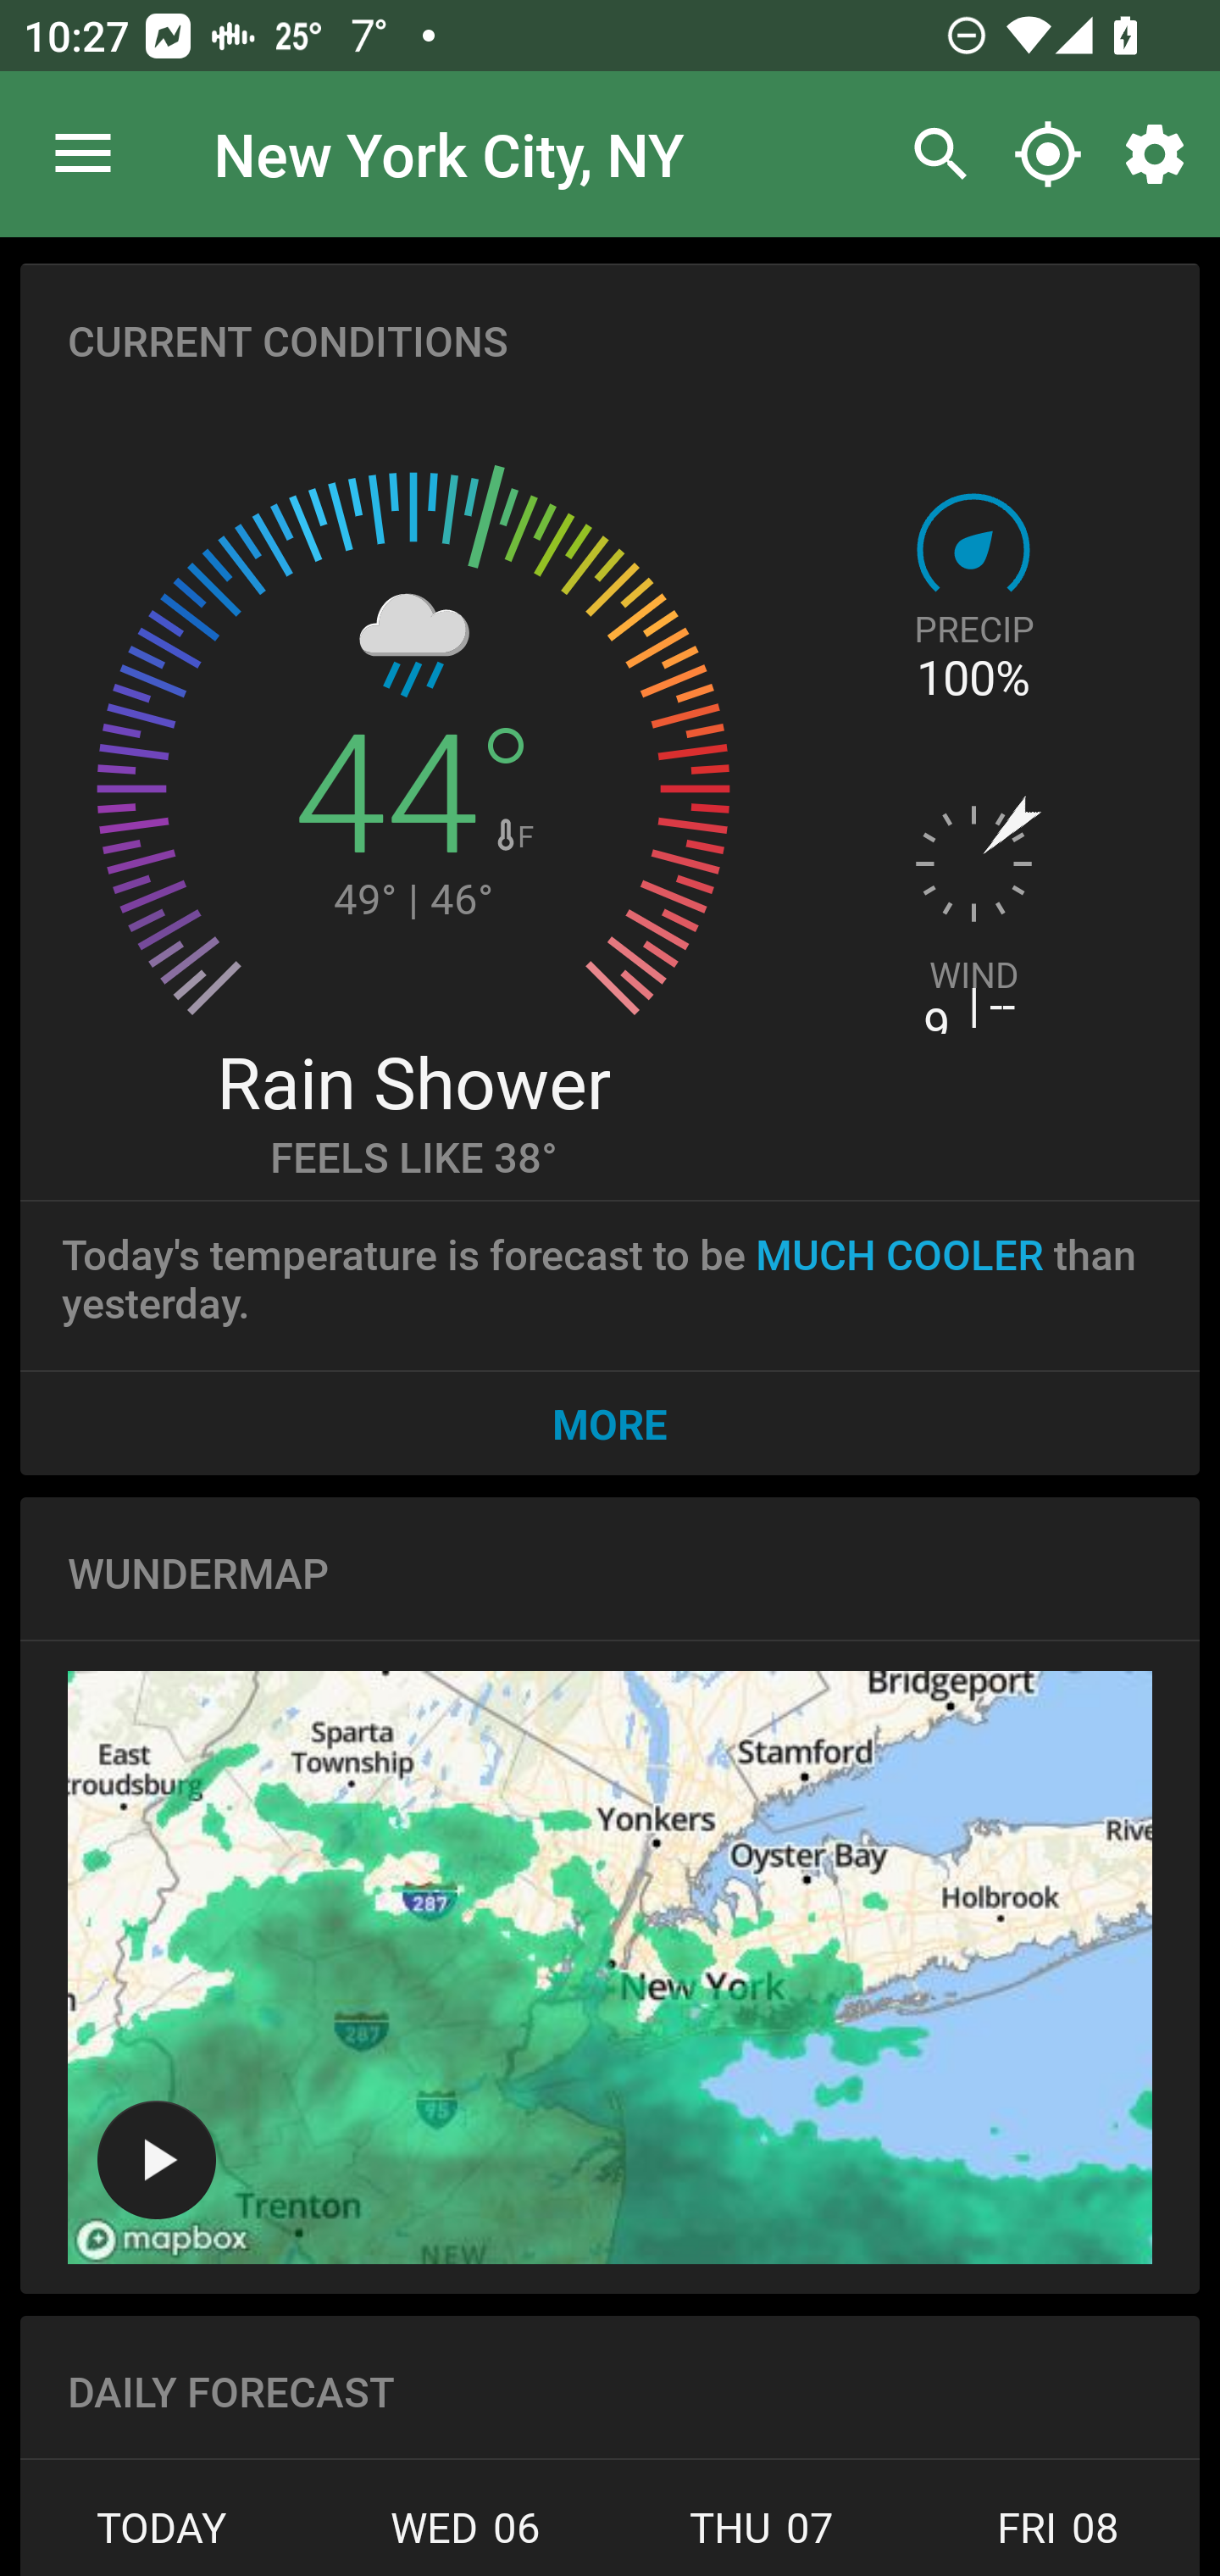 The width and height of the screenshot is (1220, 2576). Describe the element at coordinates (932, 154) in the screenshot. I see `Search for location` at that location.